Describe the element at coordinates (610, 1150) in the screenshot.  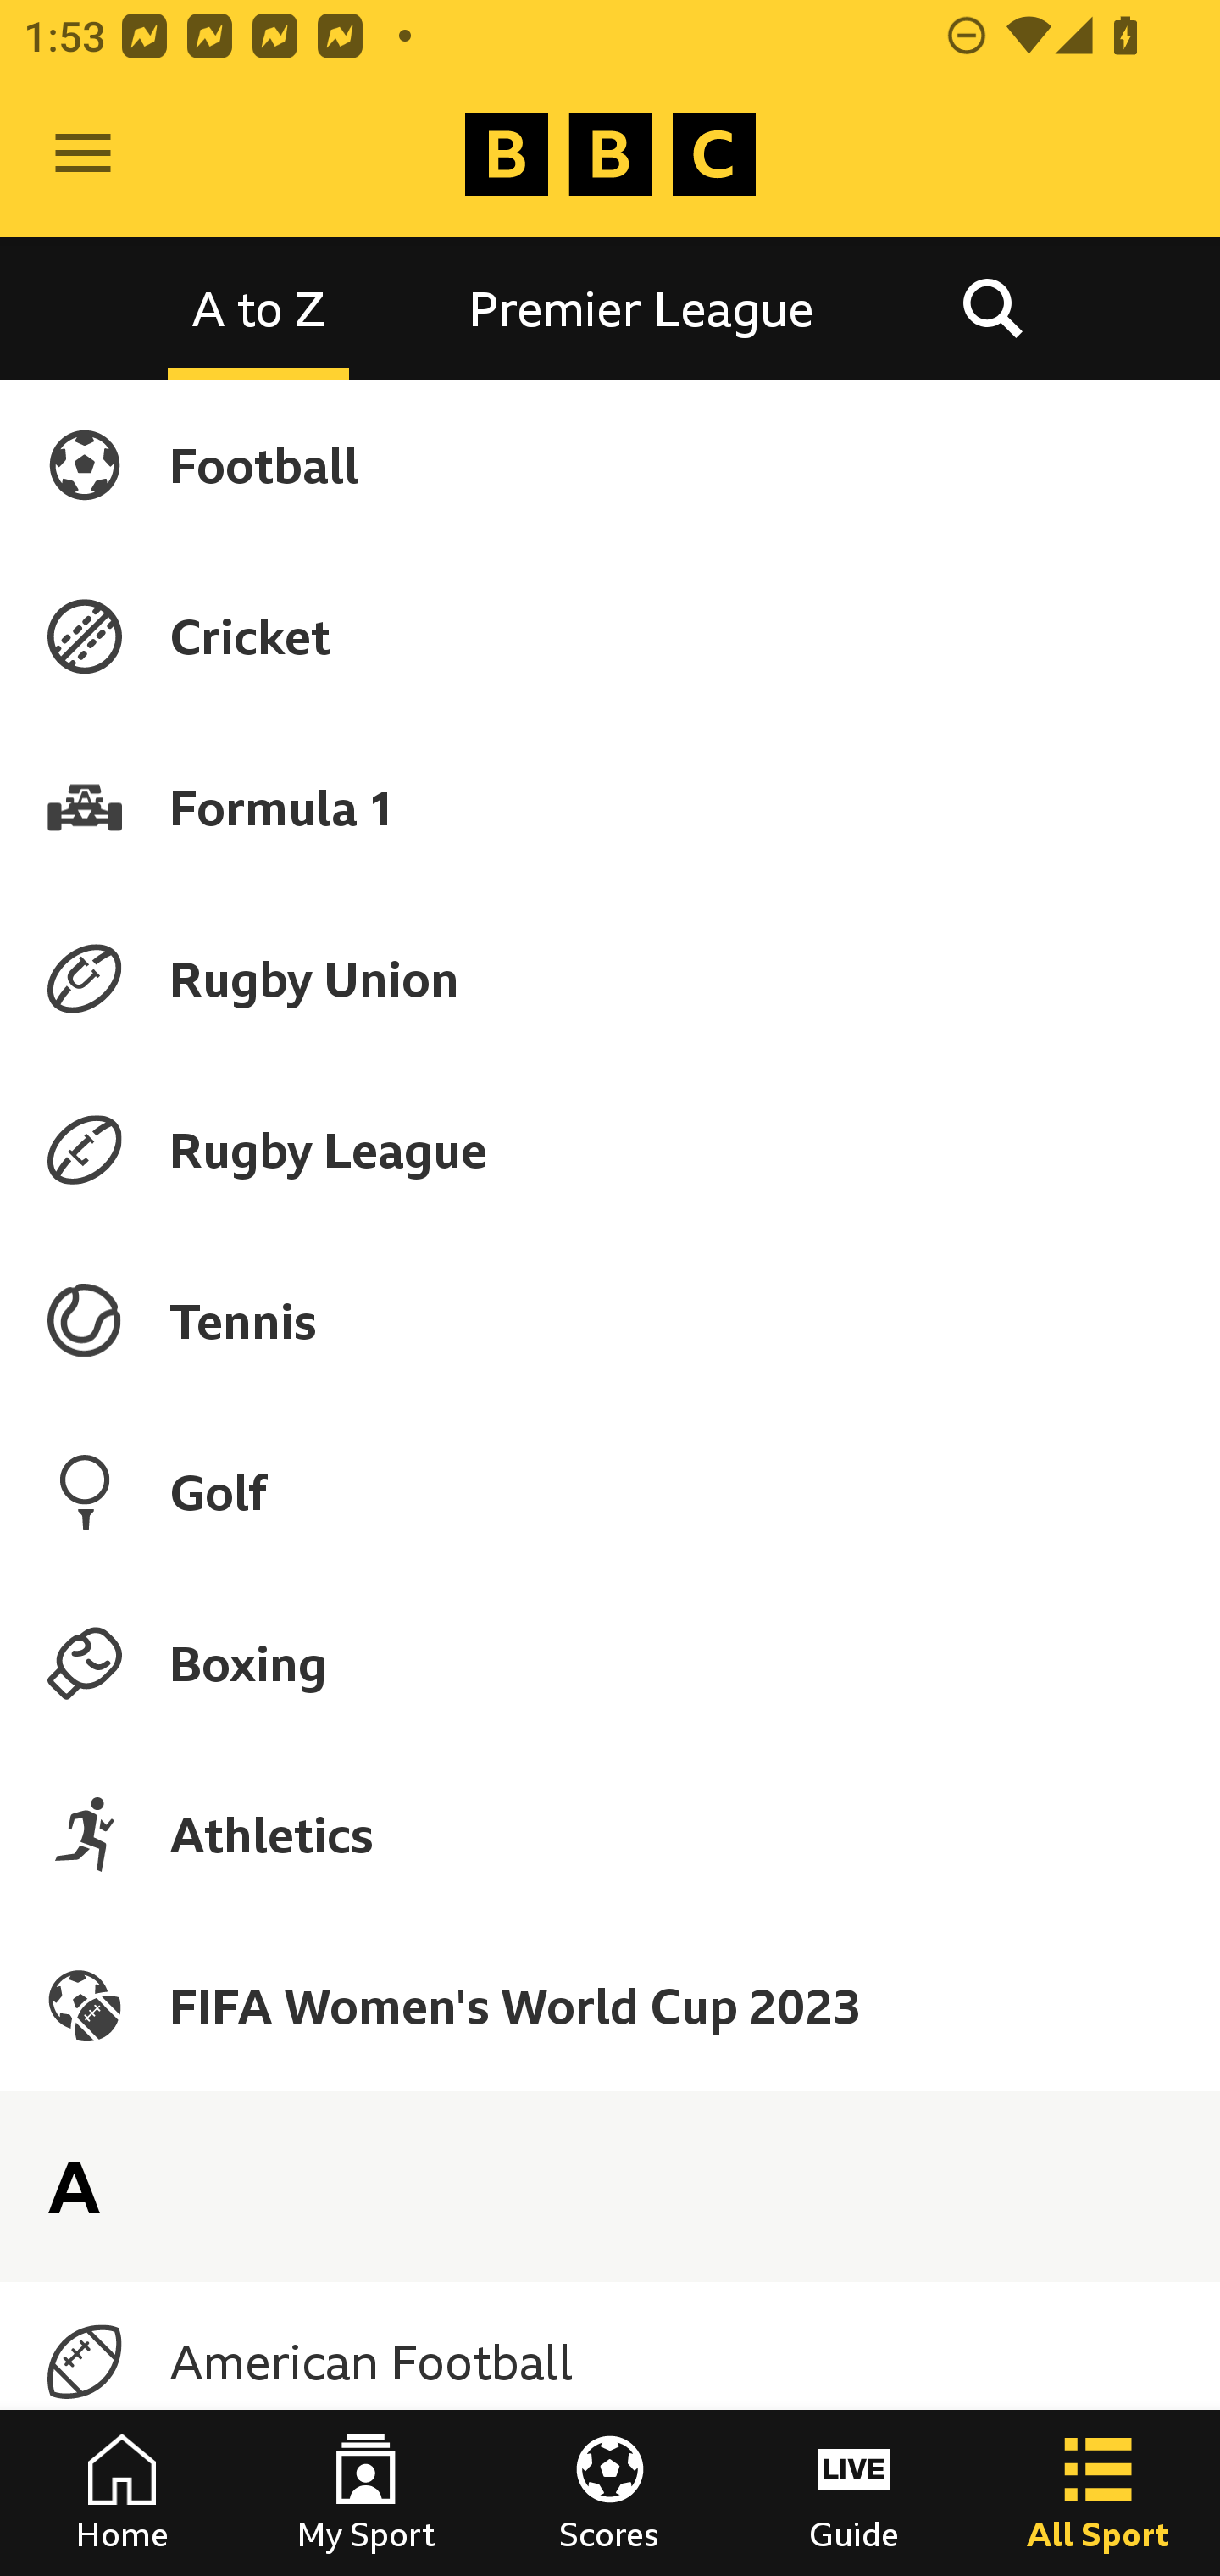
I see `Rugby League` at that location.